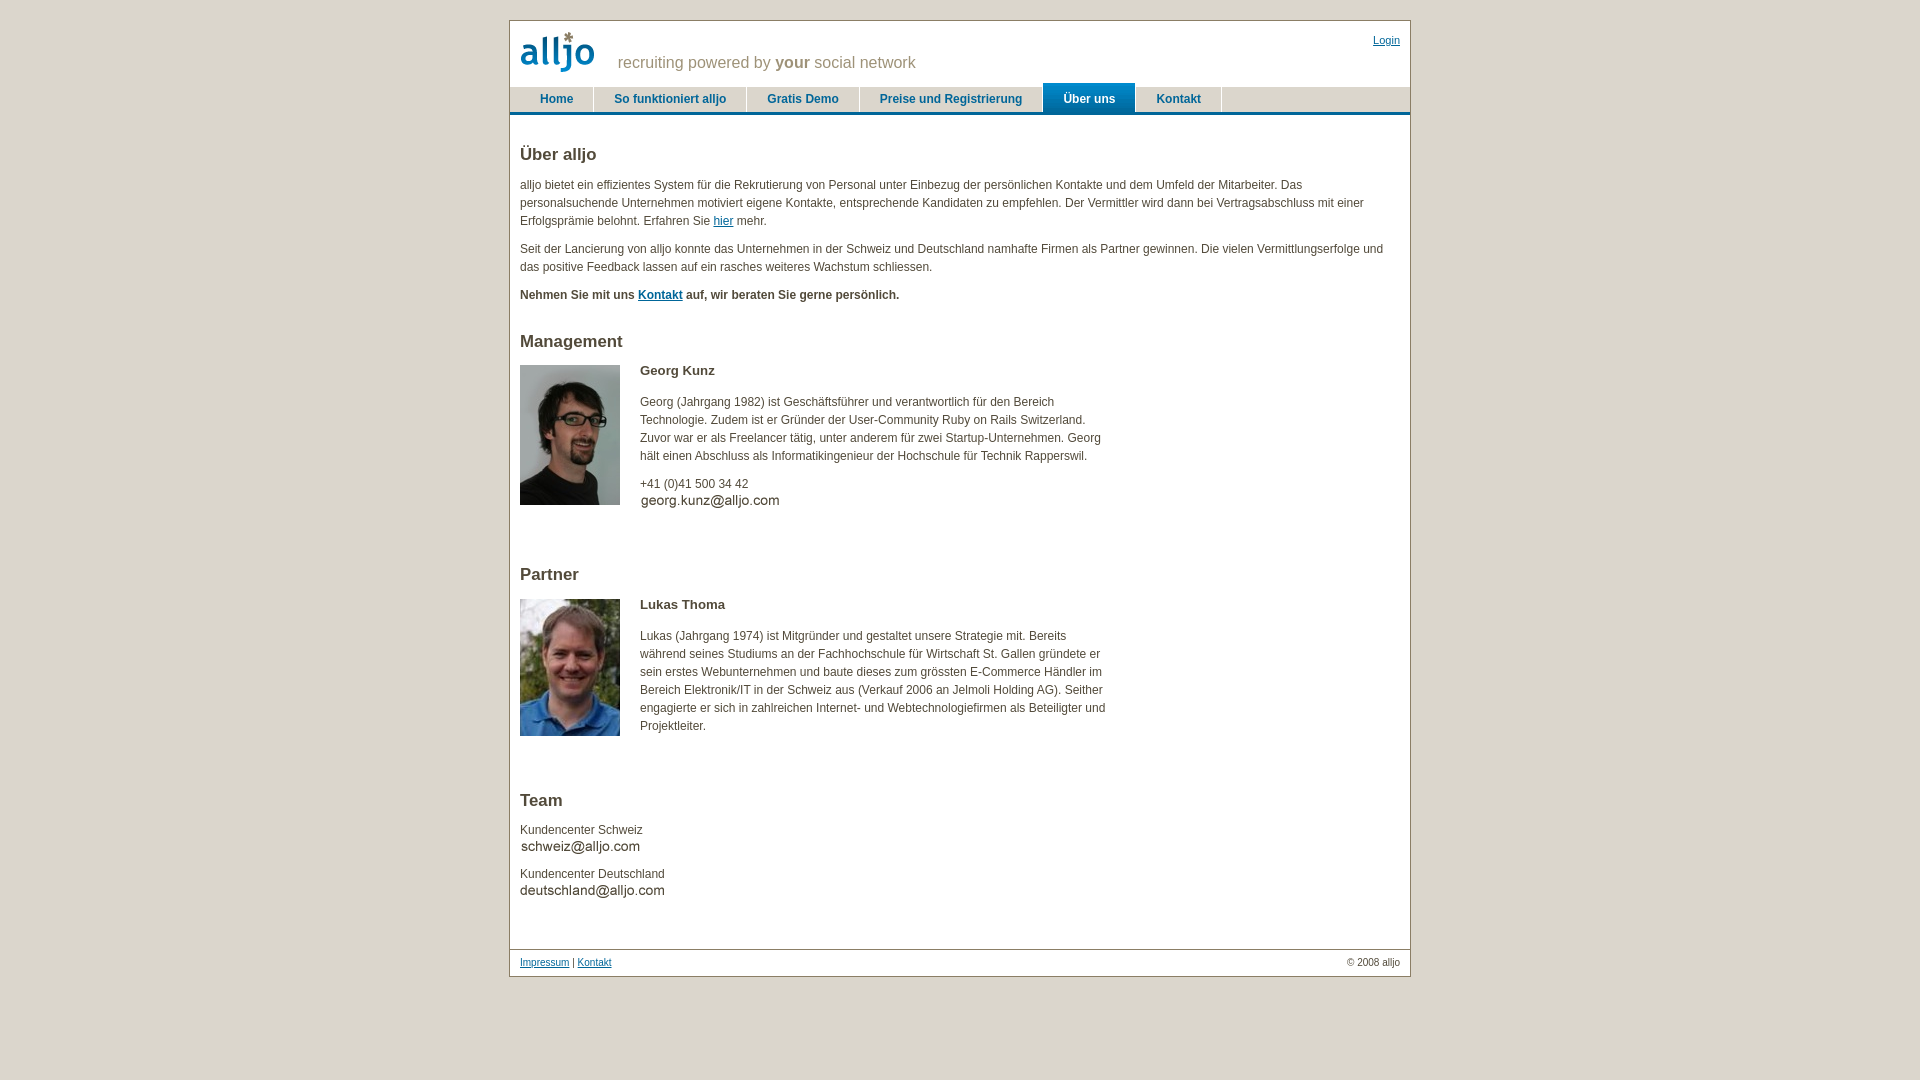 The width and height of the screenshot is (1920, 1080). Describe the element at coordinates (670, 100) in the screenshot. I see `So funktioniert alljo` at that location.